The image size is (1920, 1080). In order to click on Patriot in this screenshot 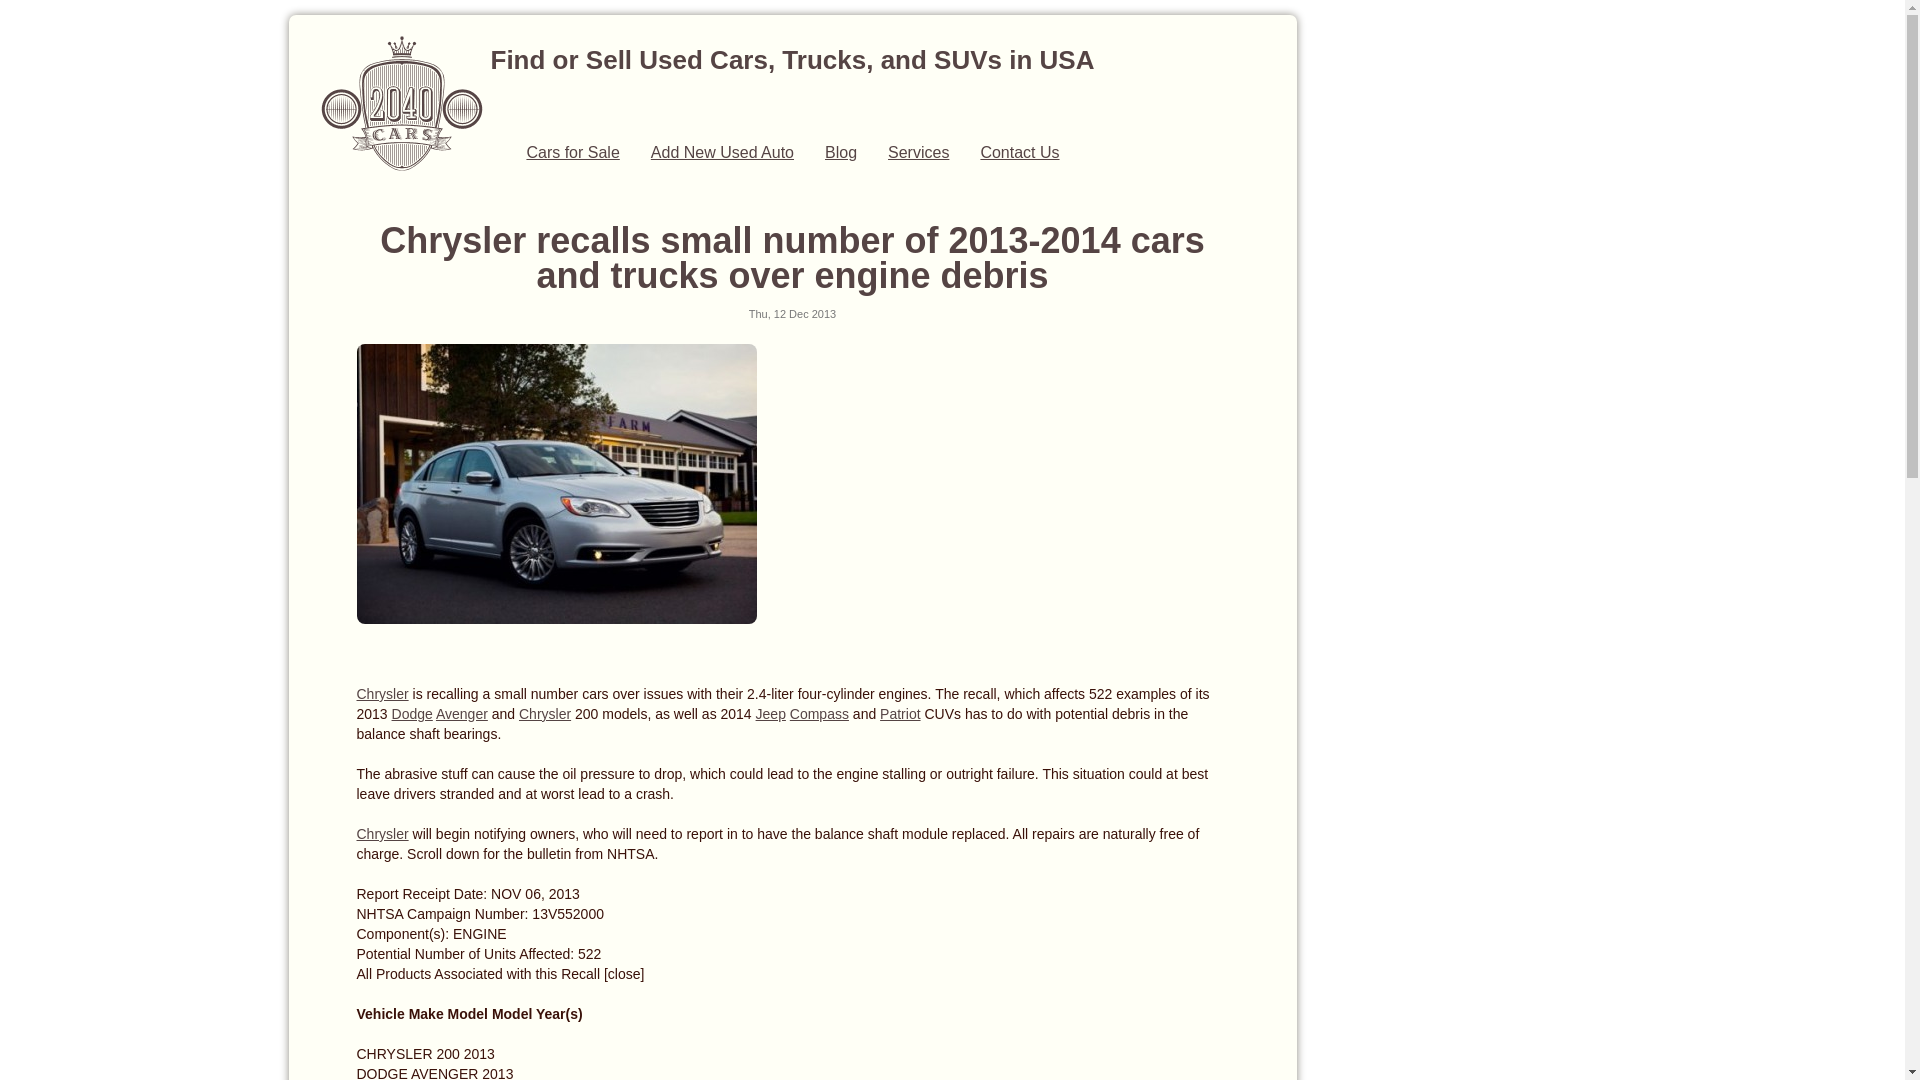, I will do `click(900, 714)`.